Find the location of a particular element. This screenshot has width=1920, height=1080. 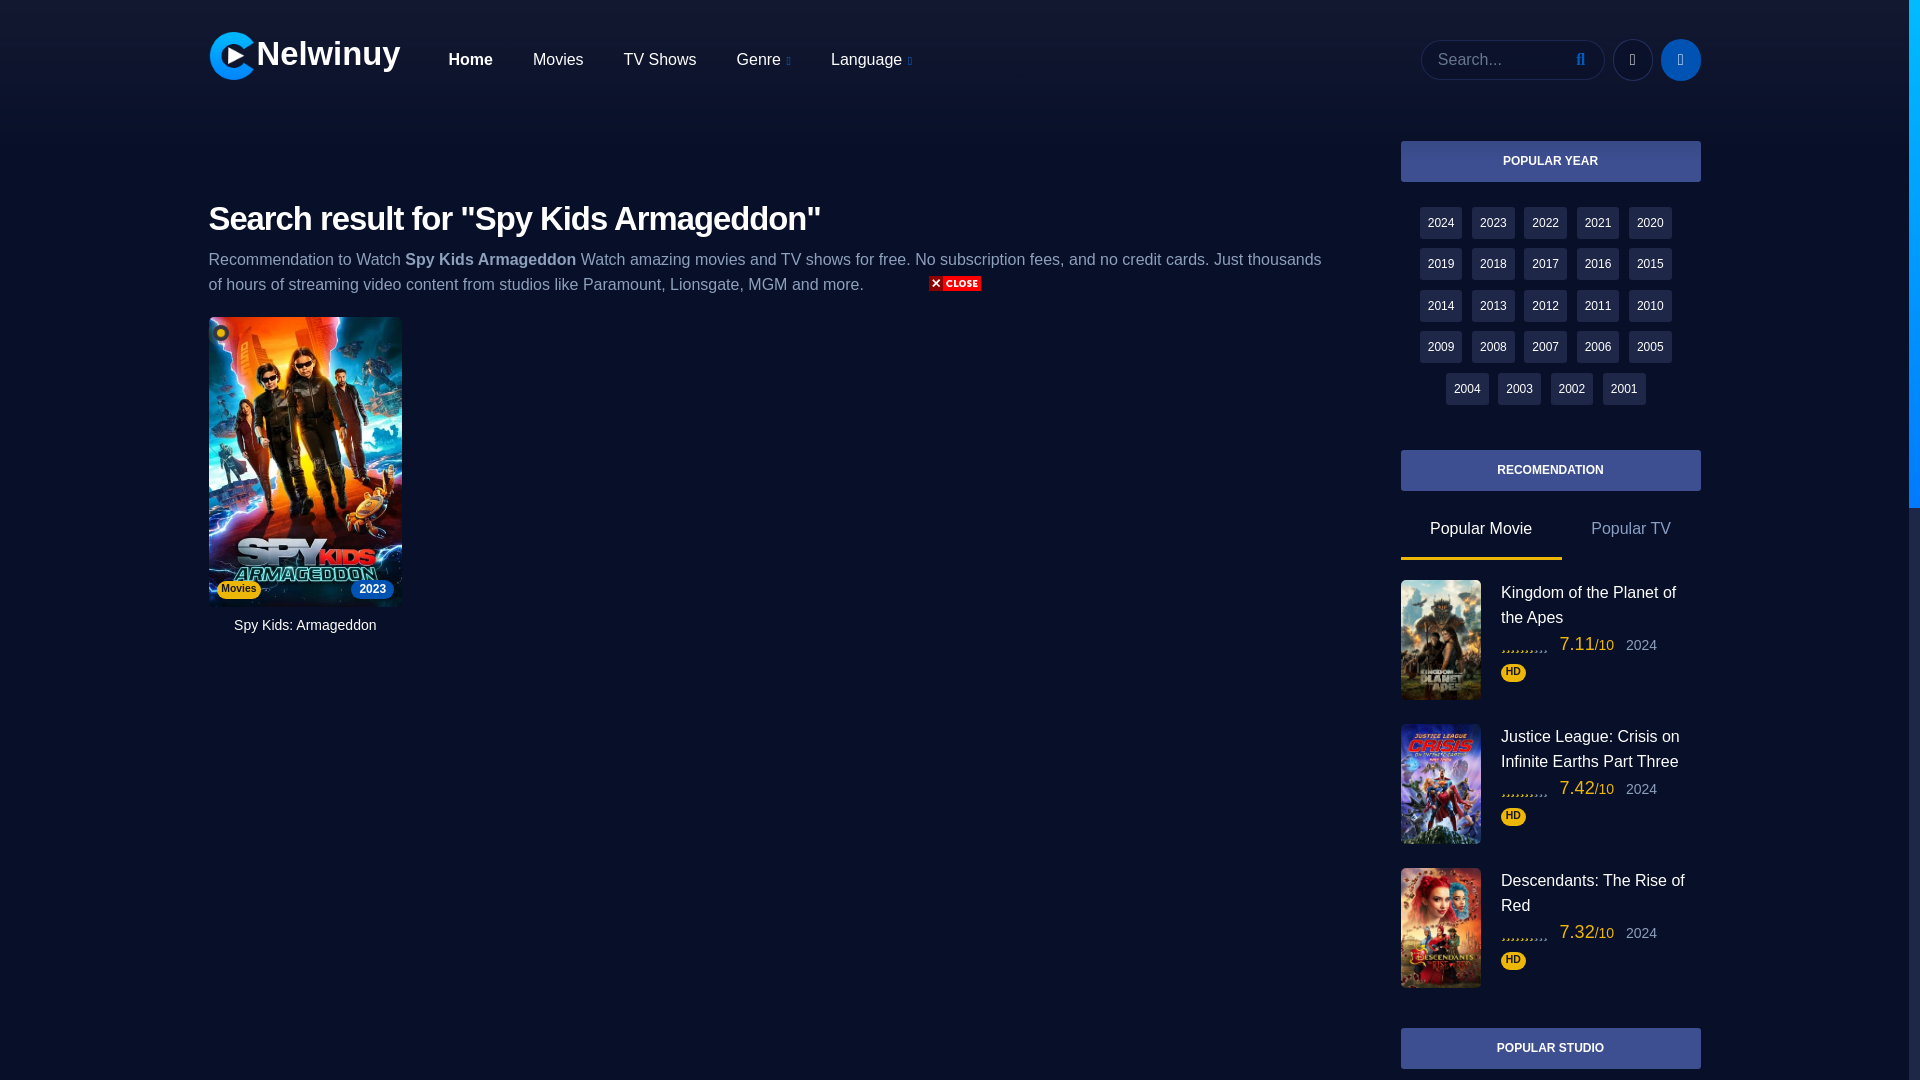

Language is located at coordinates (872, 60).